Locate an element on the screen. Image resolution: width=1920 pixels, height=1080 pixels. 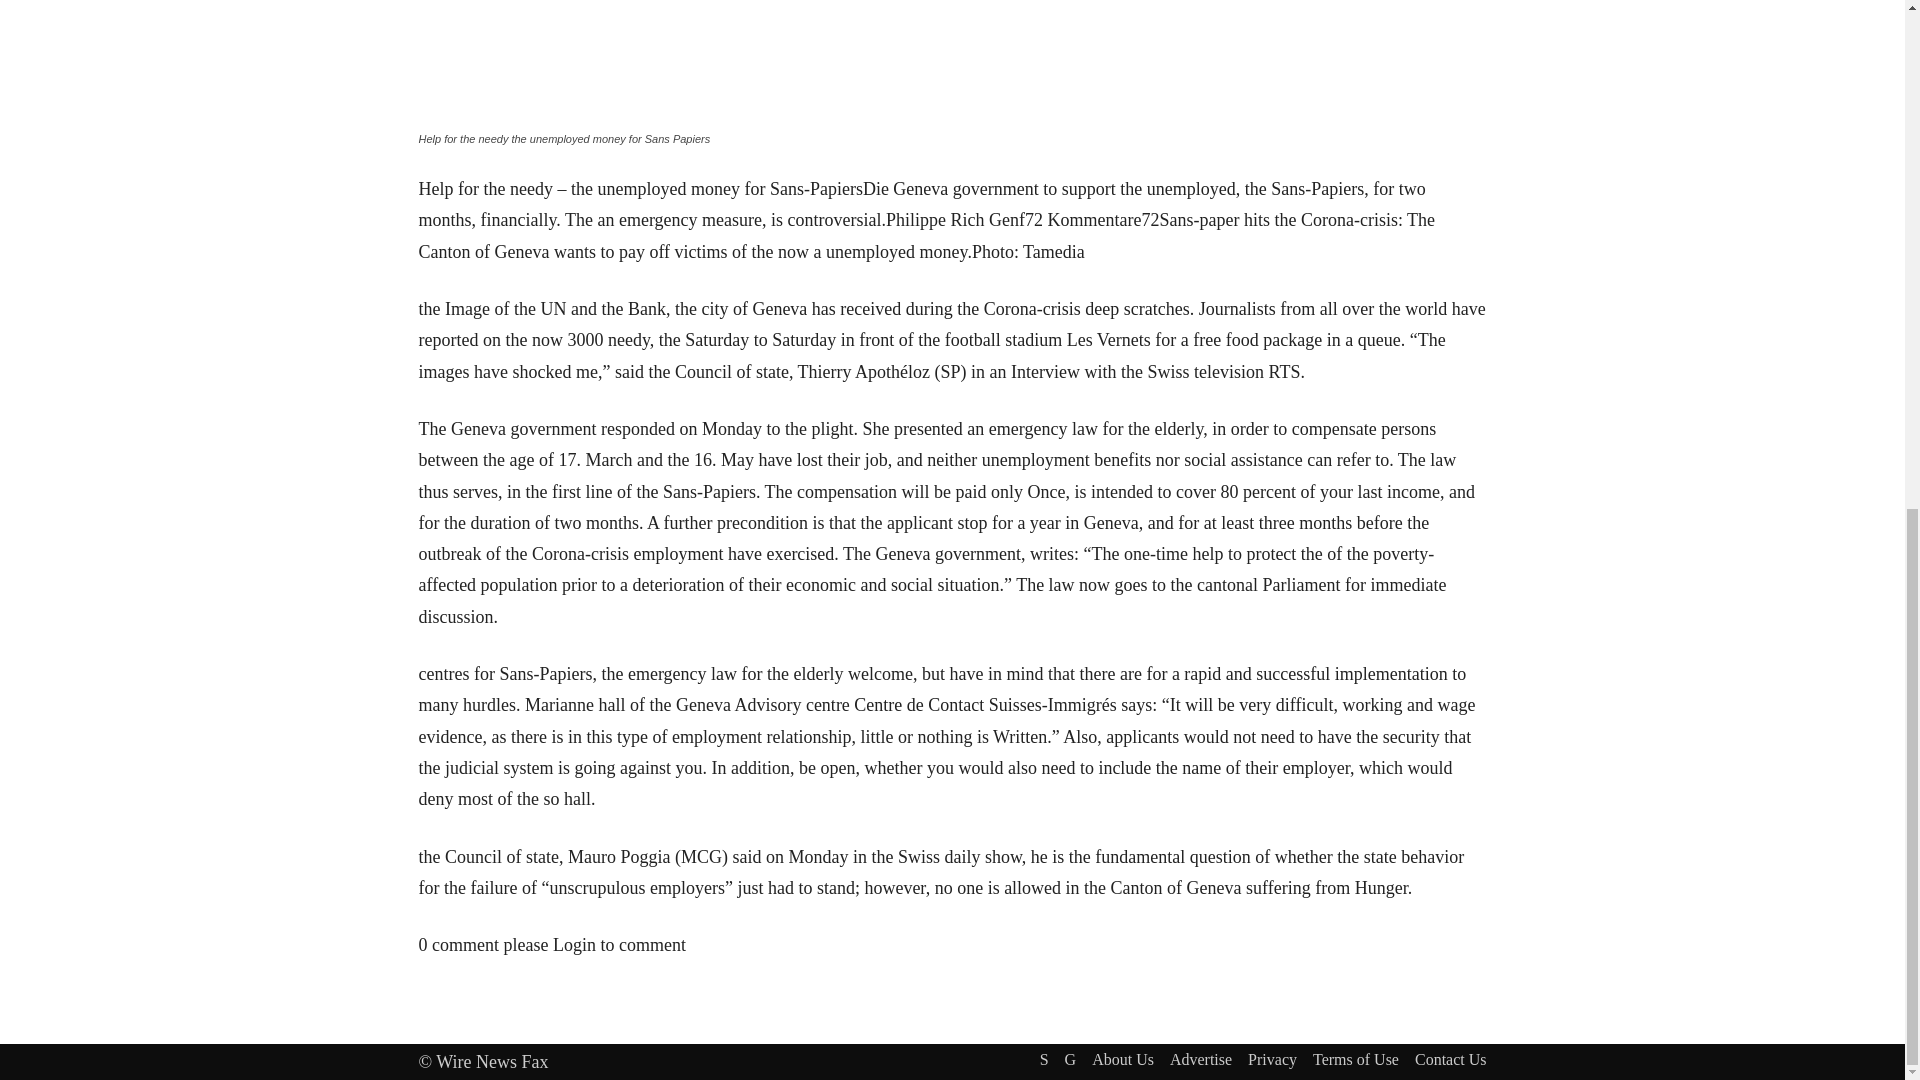
Privacy is located at coordinates (1272, 1060).